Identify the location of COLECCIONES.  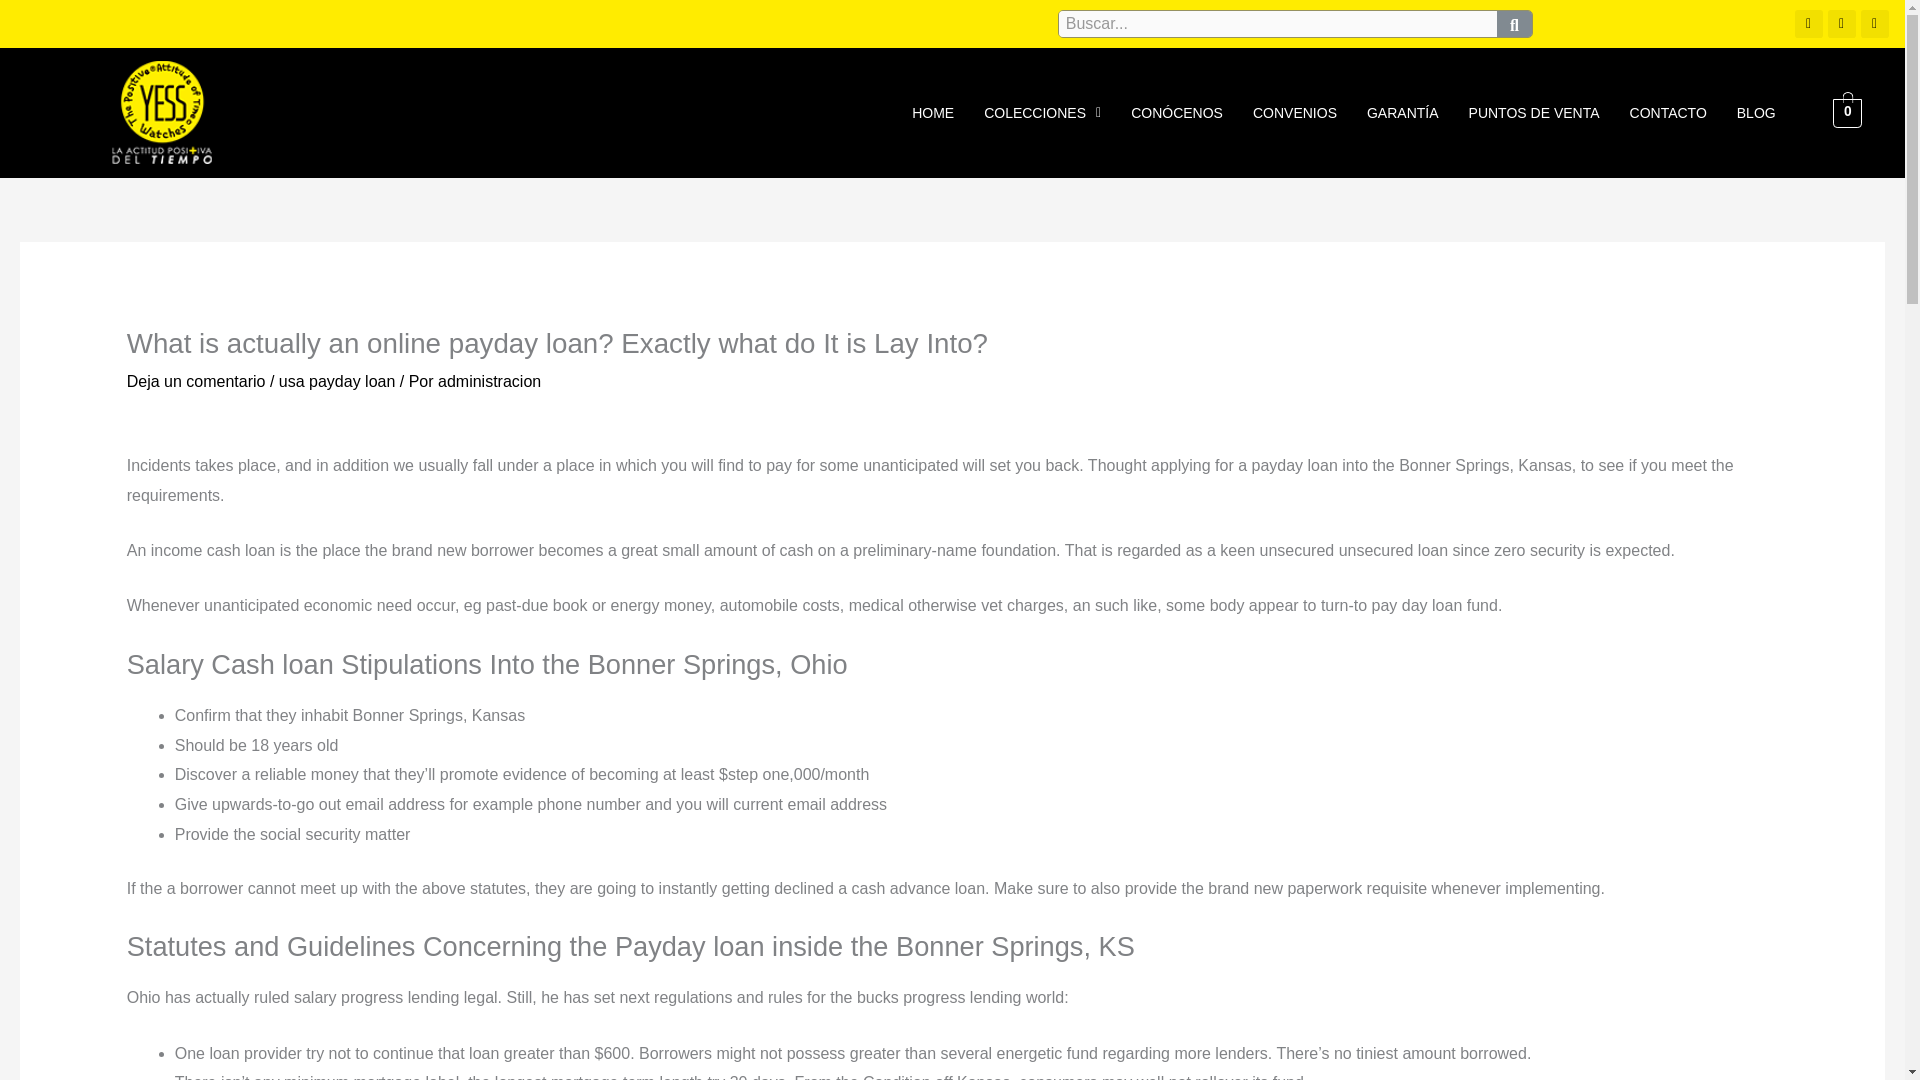
(1042, 112).